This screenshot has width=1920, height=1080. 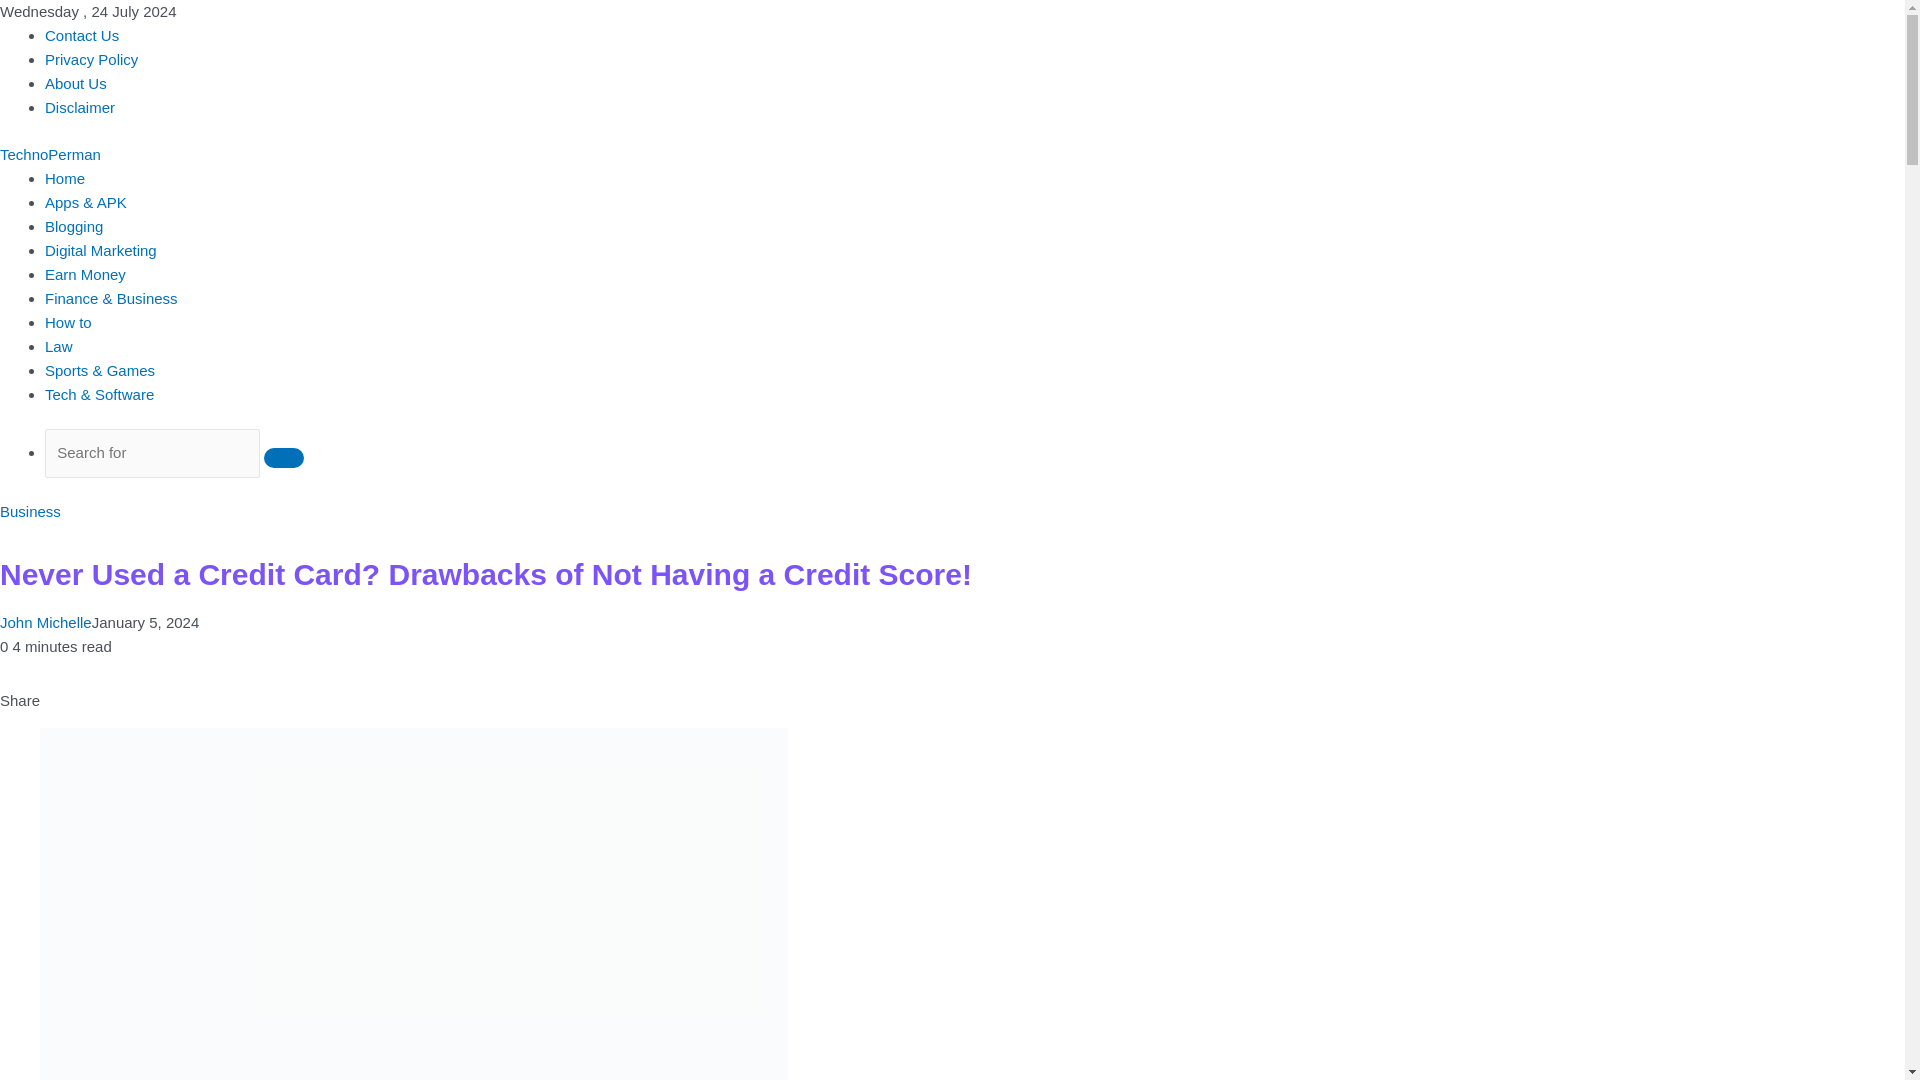 I want to click on Disclaimer, so click(x=80, y=107).